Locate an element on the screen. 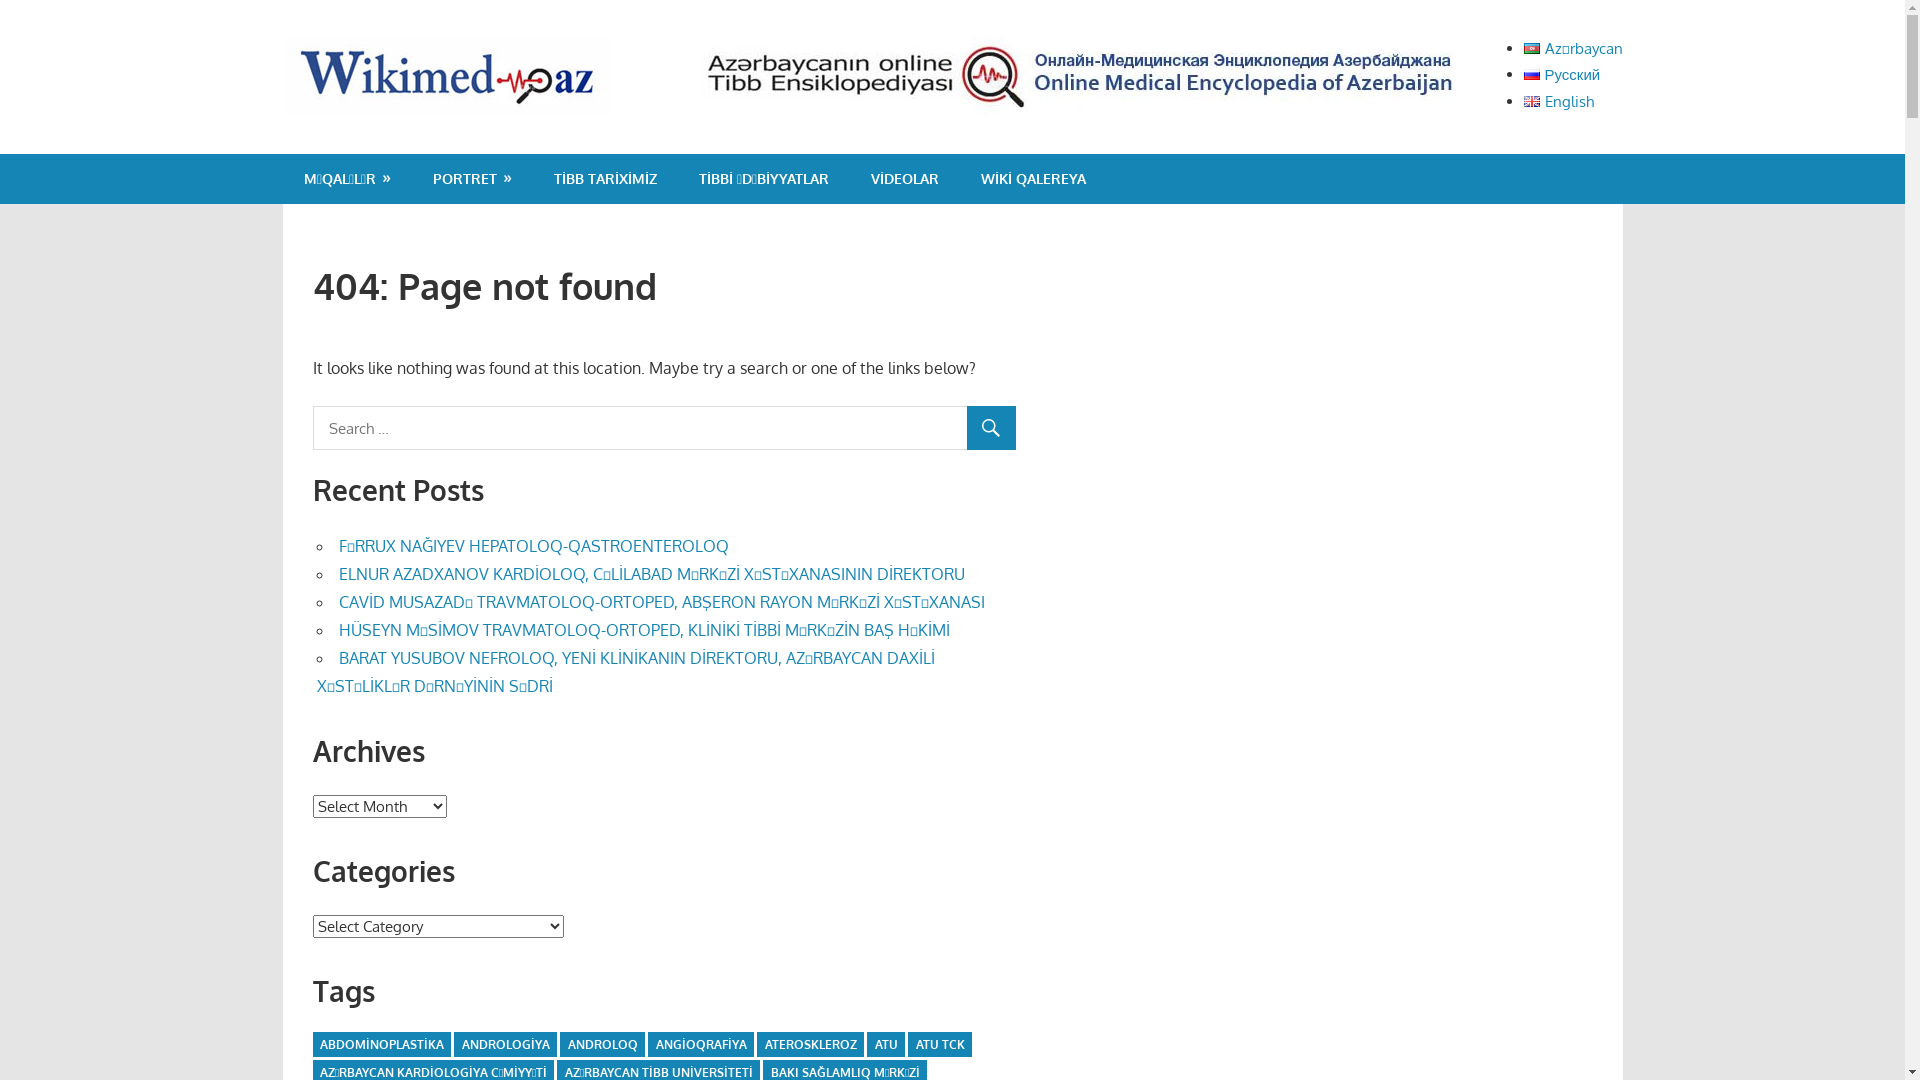 Image resolution: width=1920 pixels, height=1080 pixels. TIBB TARIXIMIZ is located at coordinates (606, 179).